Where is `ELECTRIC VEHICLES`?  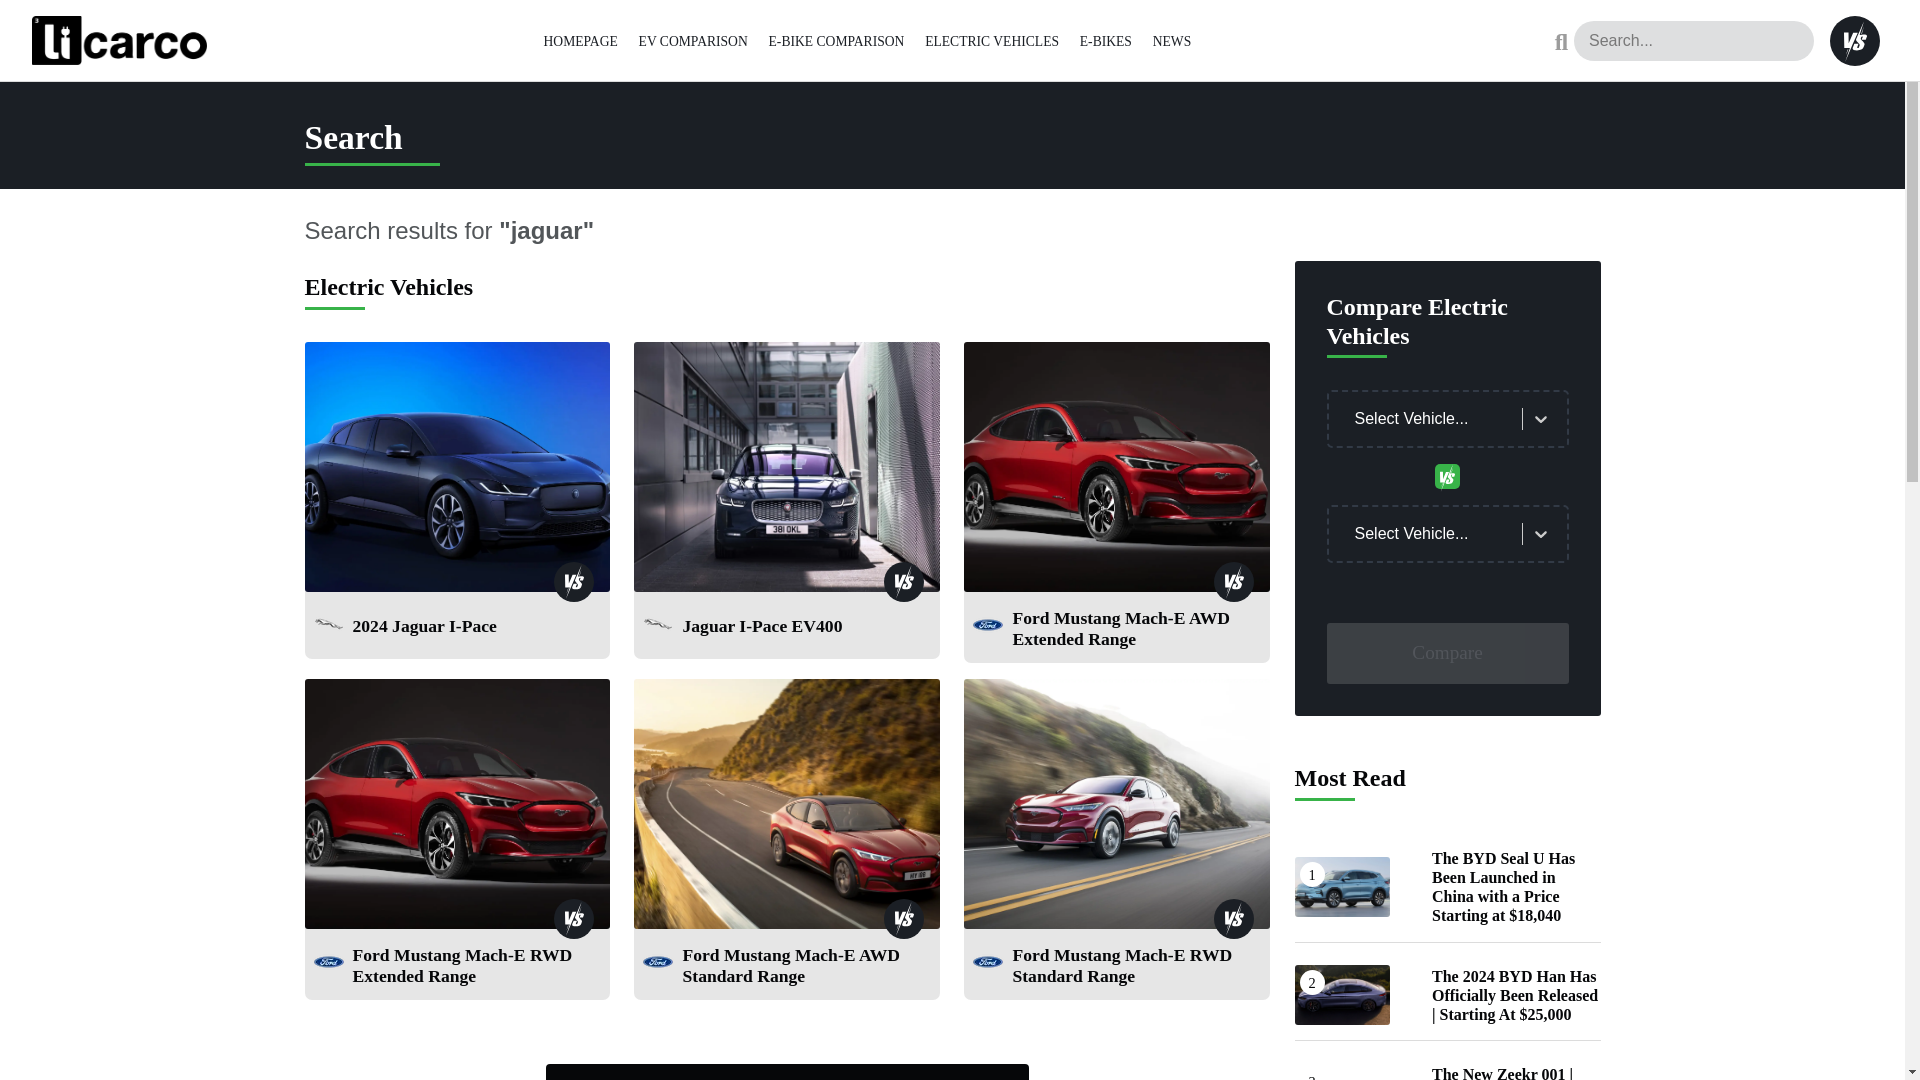
ELECTRIC VEHICLES is located at coordinates (992, 40).